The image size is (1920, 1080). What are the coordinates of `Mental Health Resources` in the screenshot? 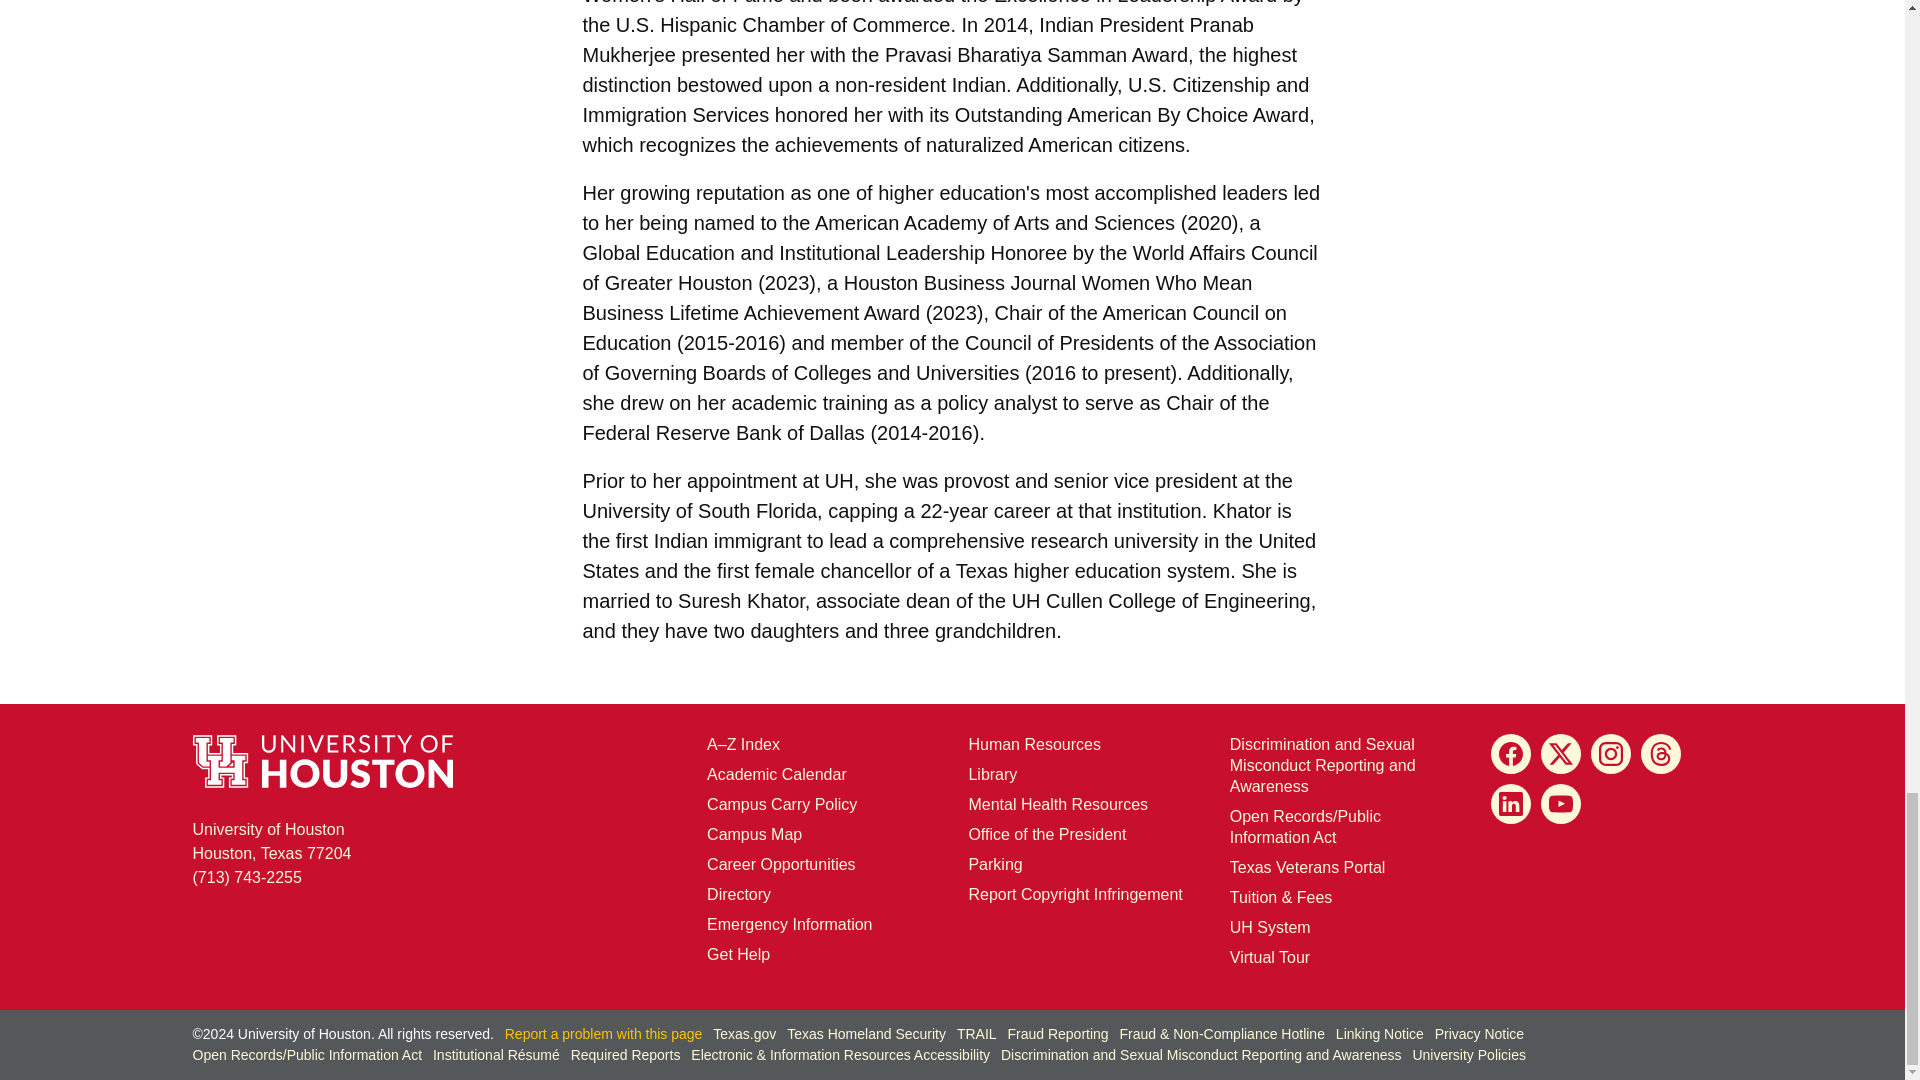 It's located at (1034, 744).